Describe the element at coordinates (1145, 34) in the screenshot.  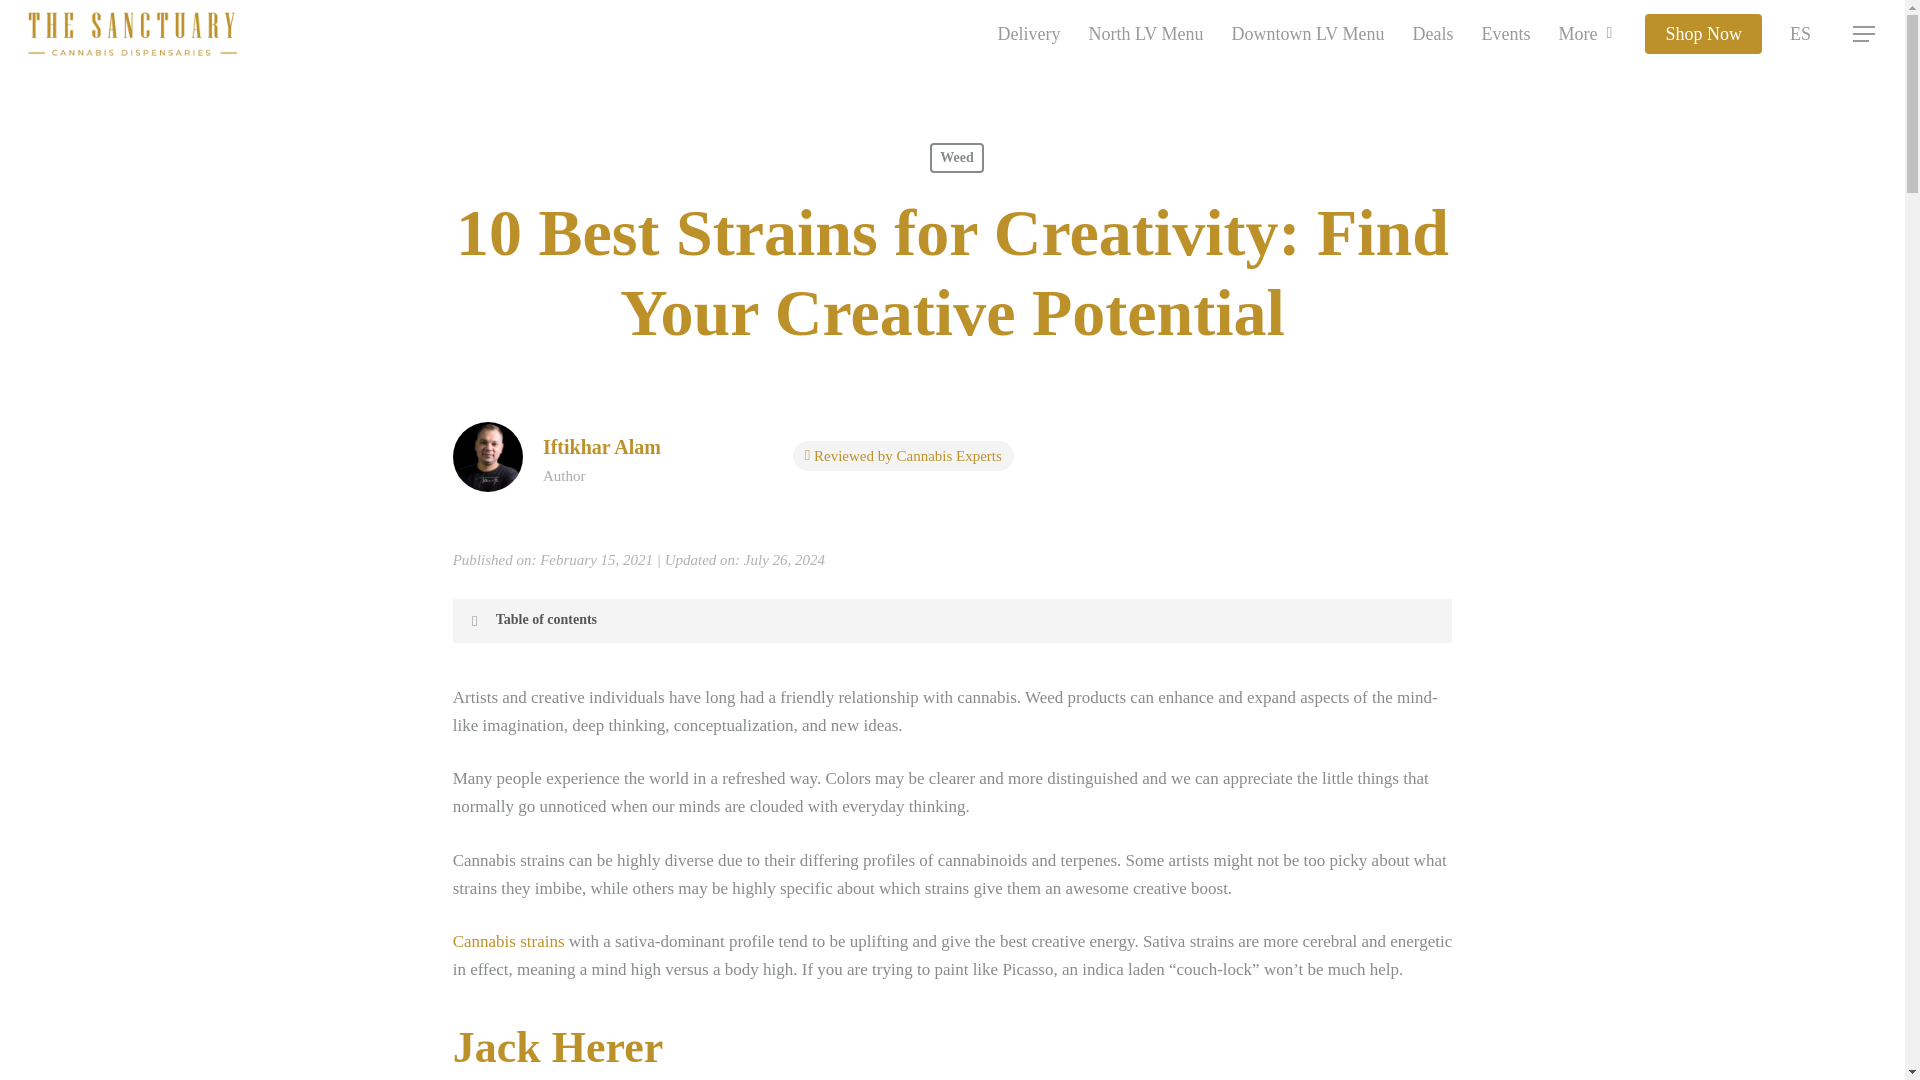
I see `North LV Menu` at that location.